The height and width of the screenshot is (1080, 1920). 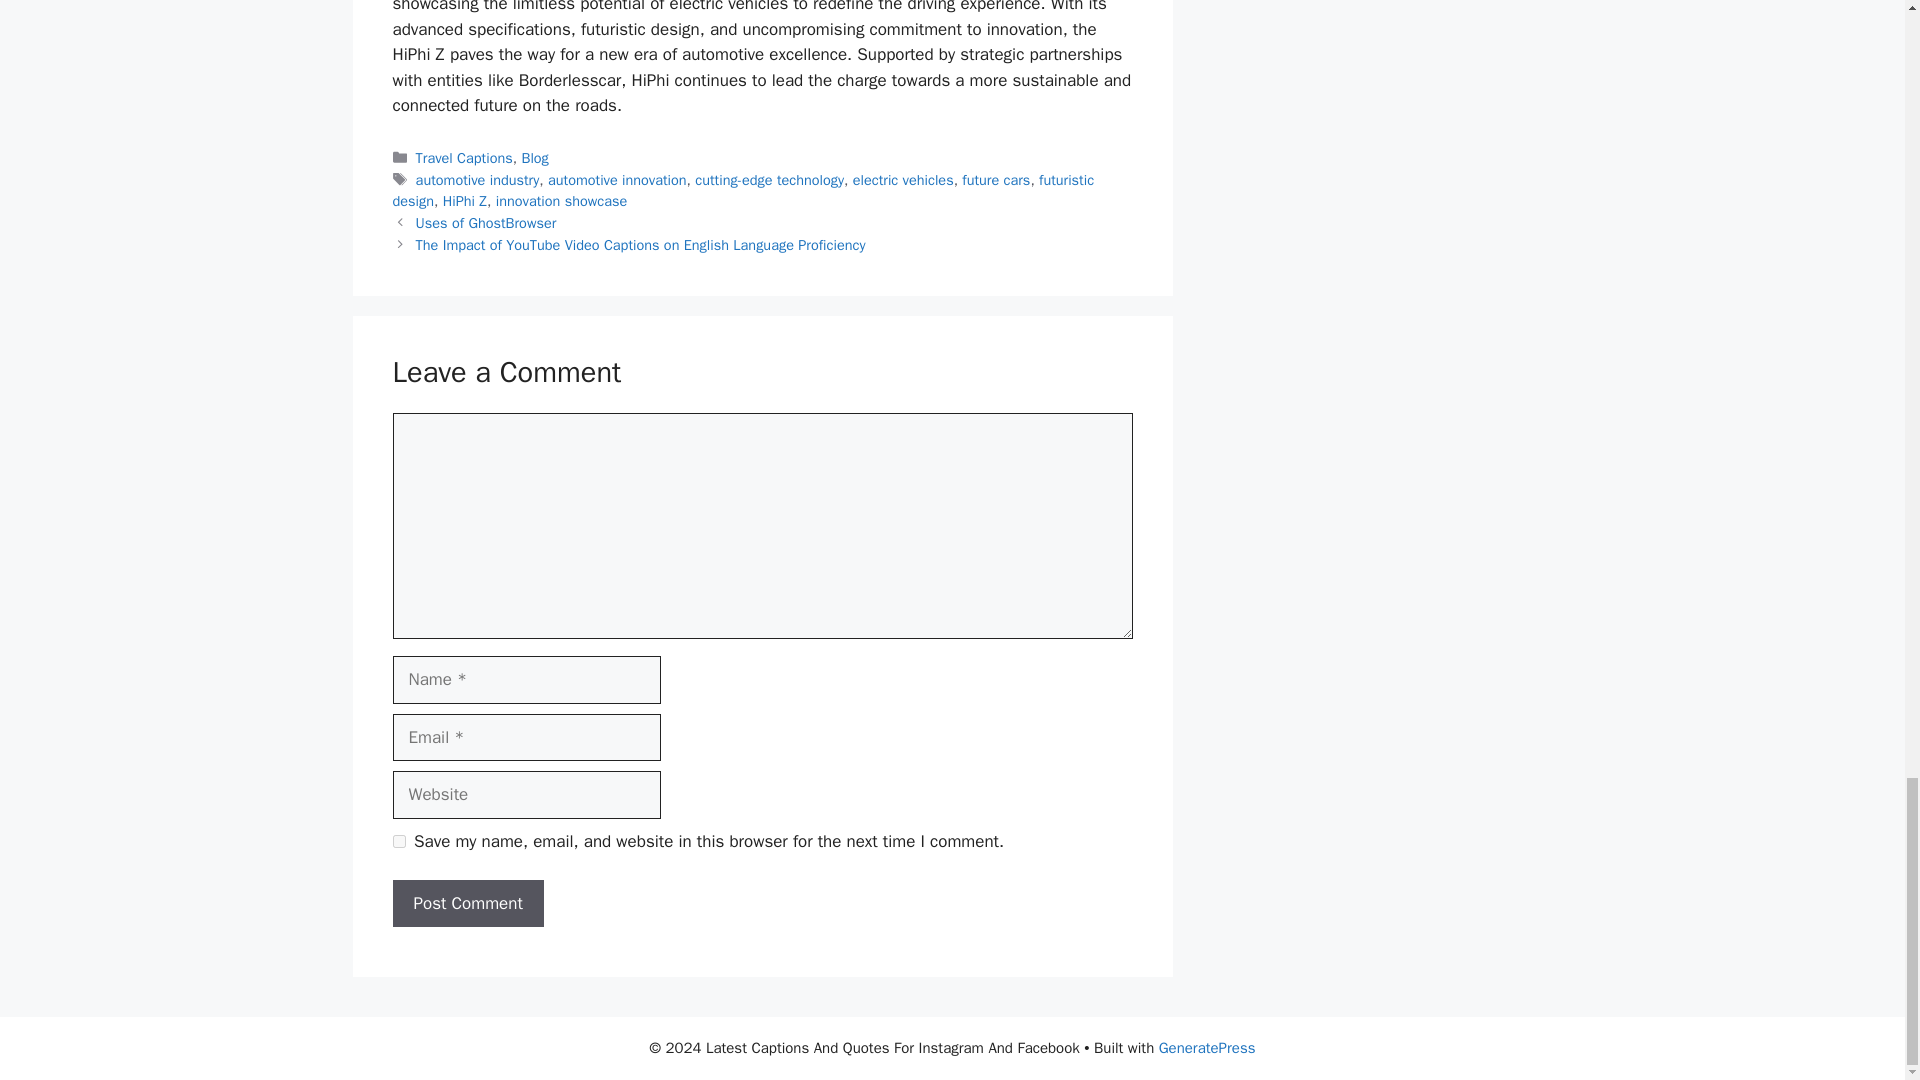 What do you see at coordinates (534, 158) in the screenshot?
I see `Blog` at bounding box center [534, 158].